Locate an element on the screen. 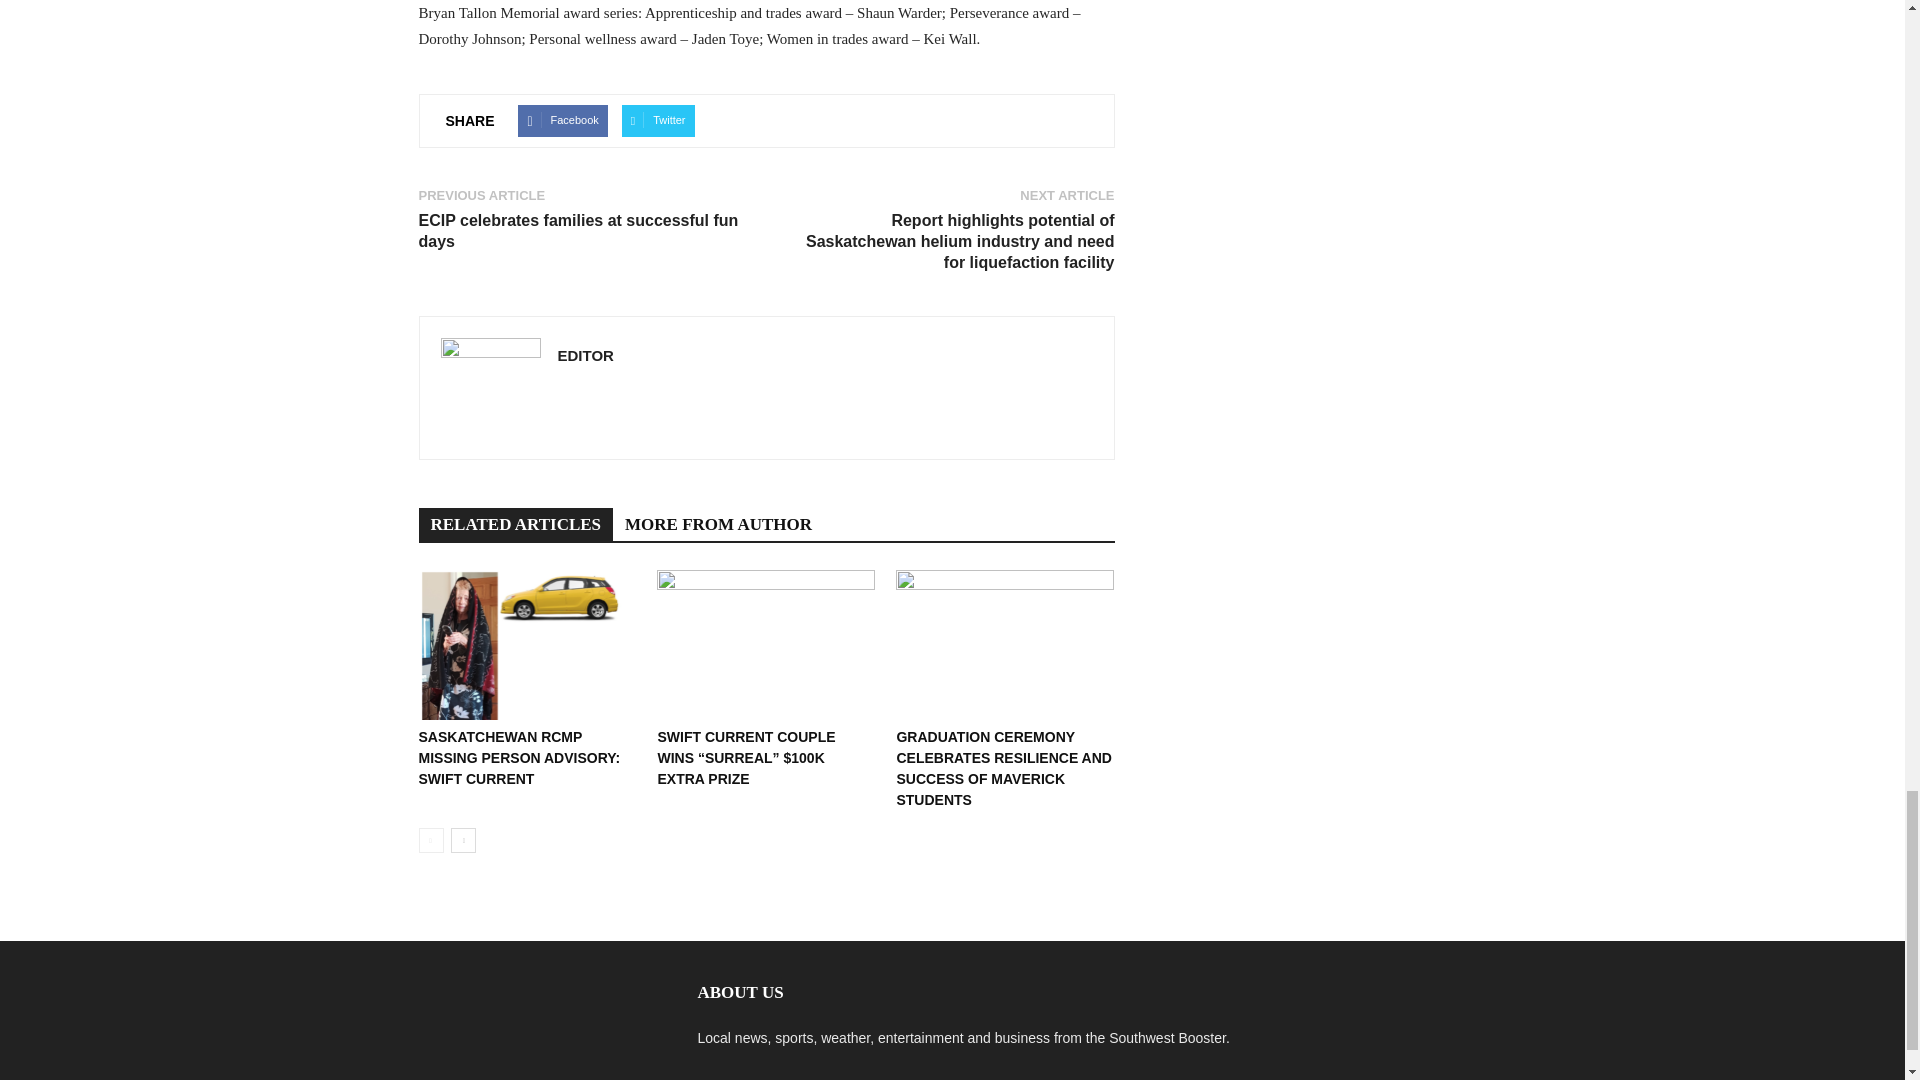  Saskatchewan RCMP Missing Person Advisory: Swift Current is located at coordinates (526, 645).